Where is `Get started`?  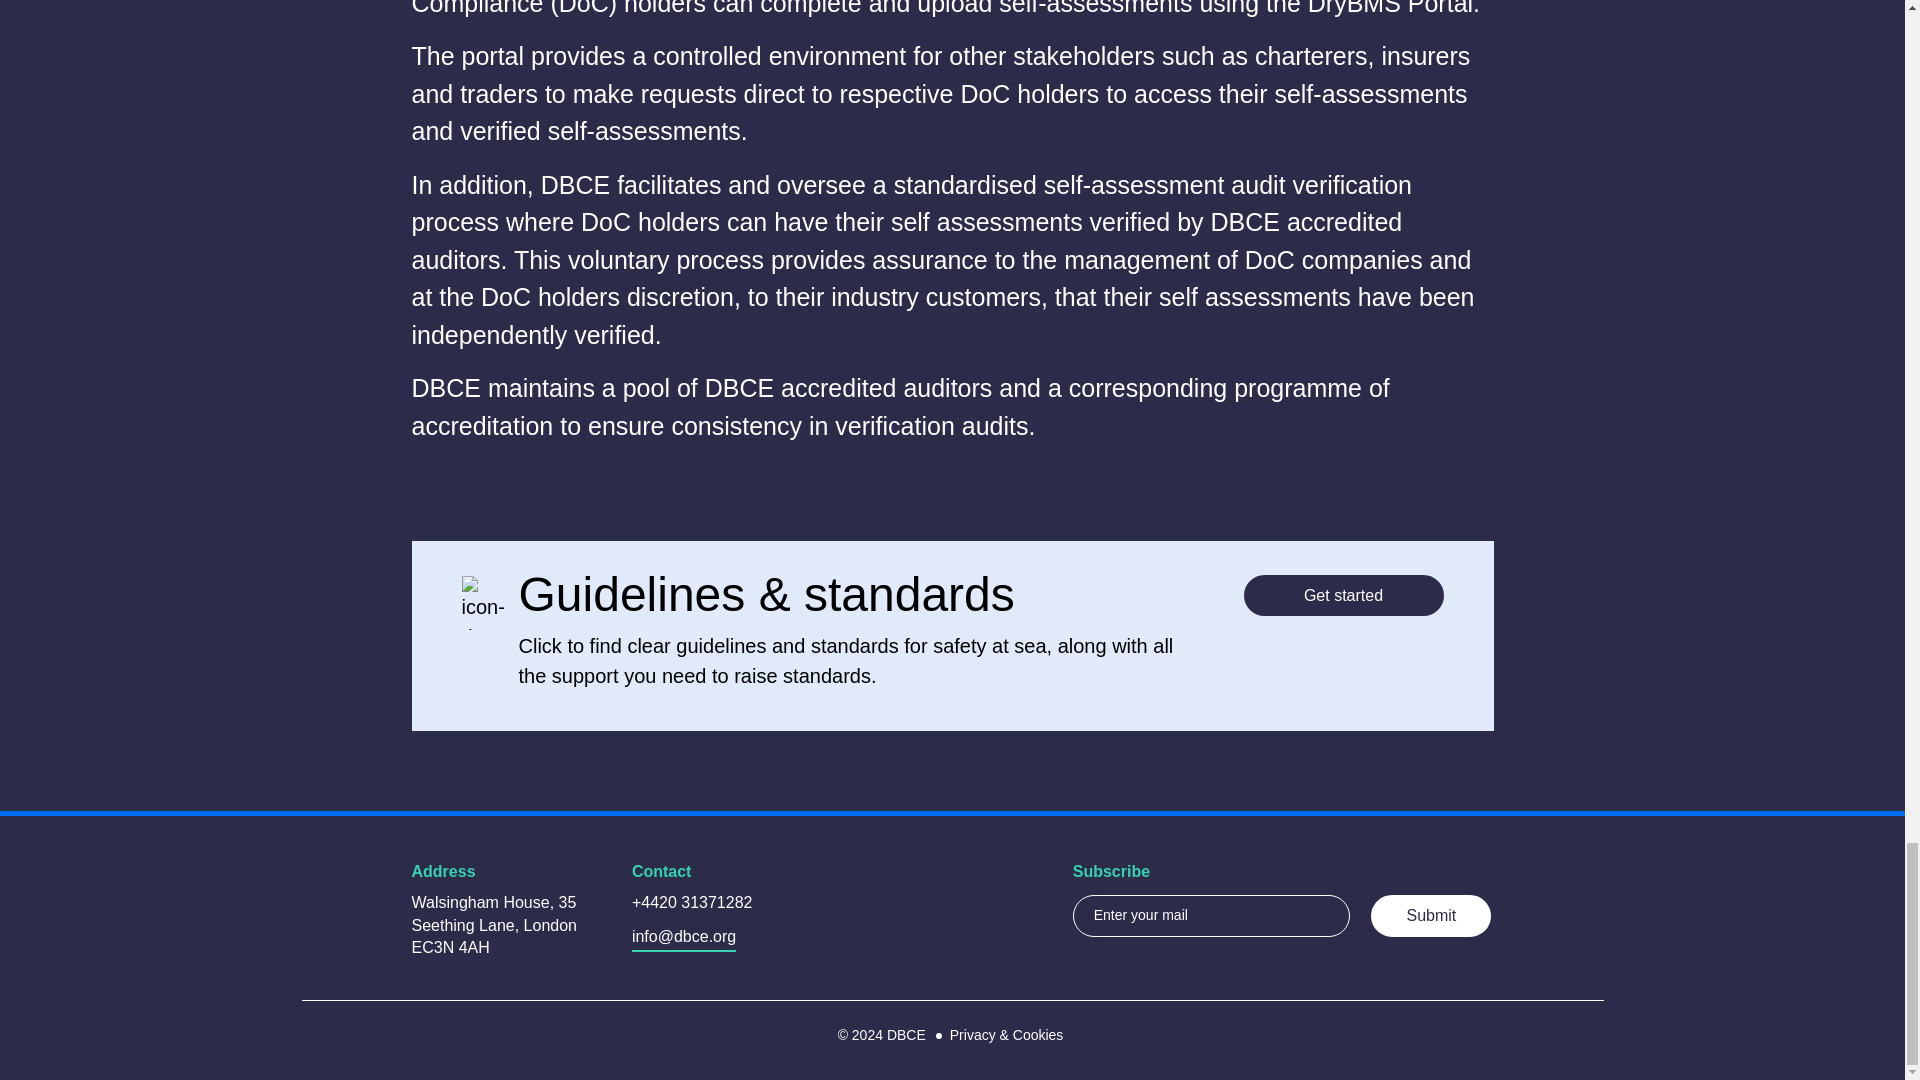
Get started is located at coordinates (1344, 594).